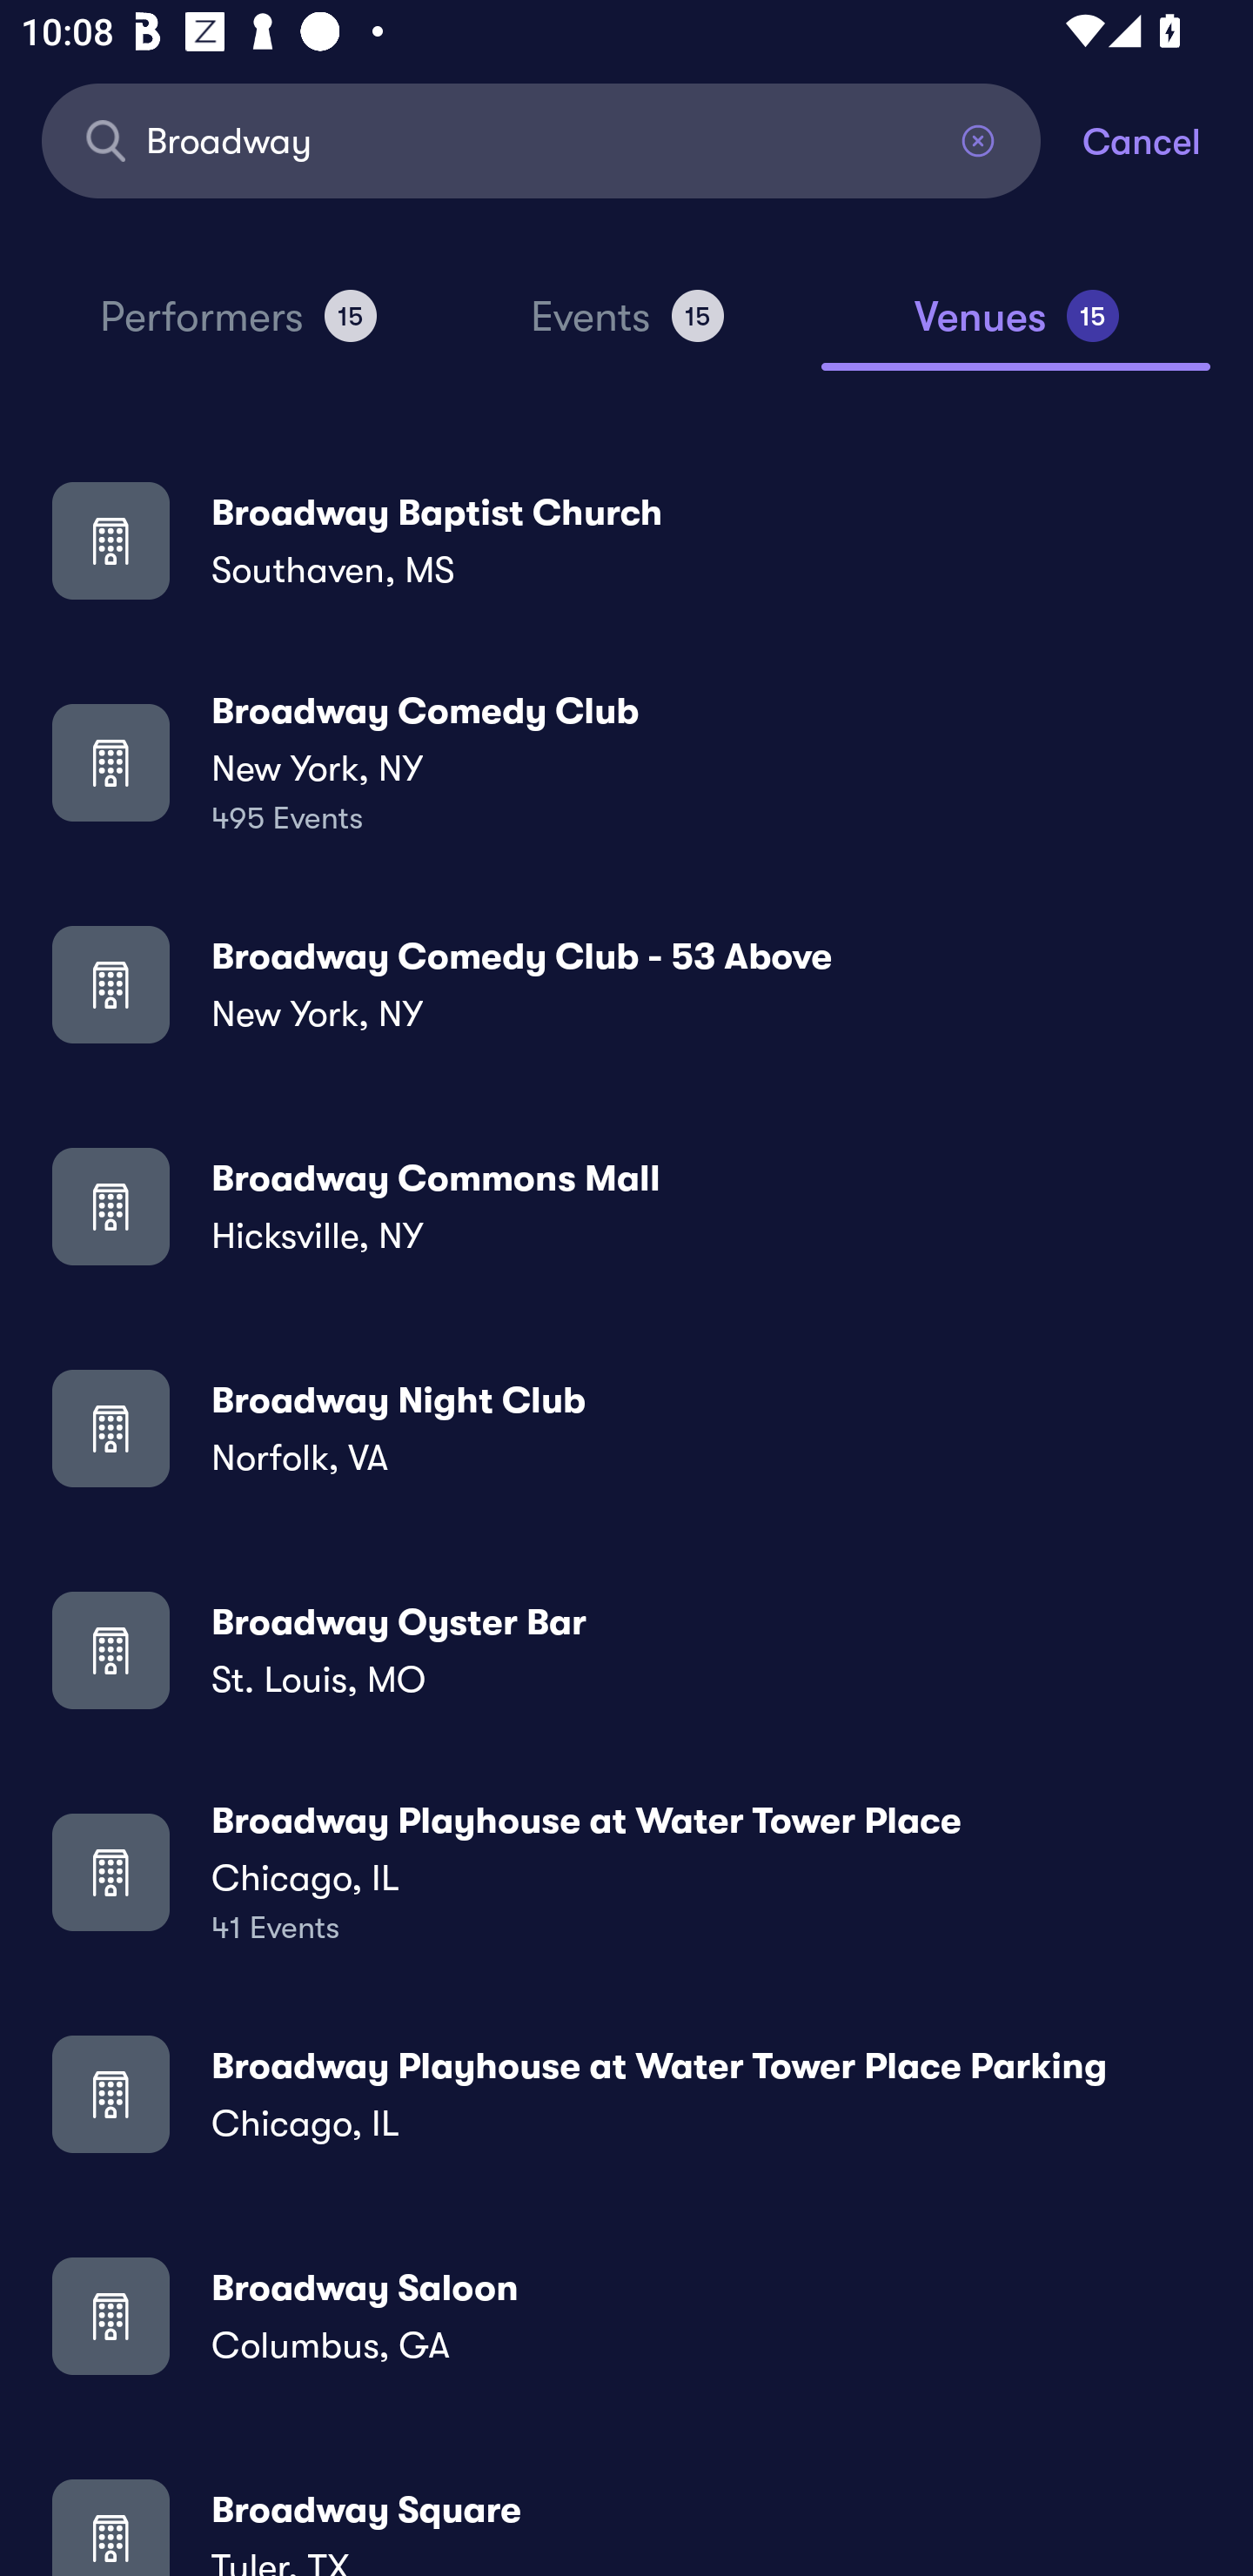  Describe the element at coordinates (626, 2518) in the screenshot. I see `Broadway Square Tyler, TX` at that location.